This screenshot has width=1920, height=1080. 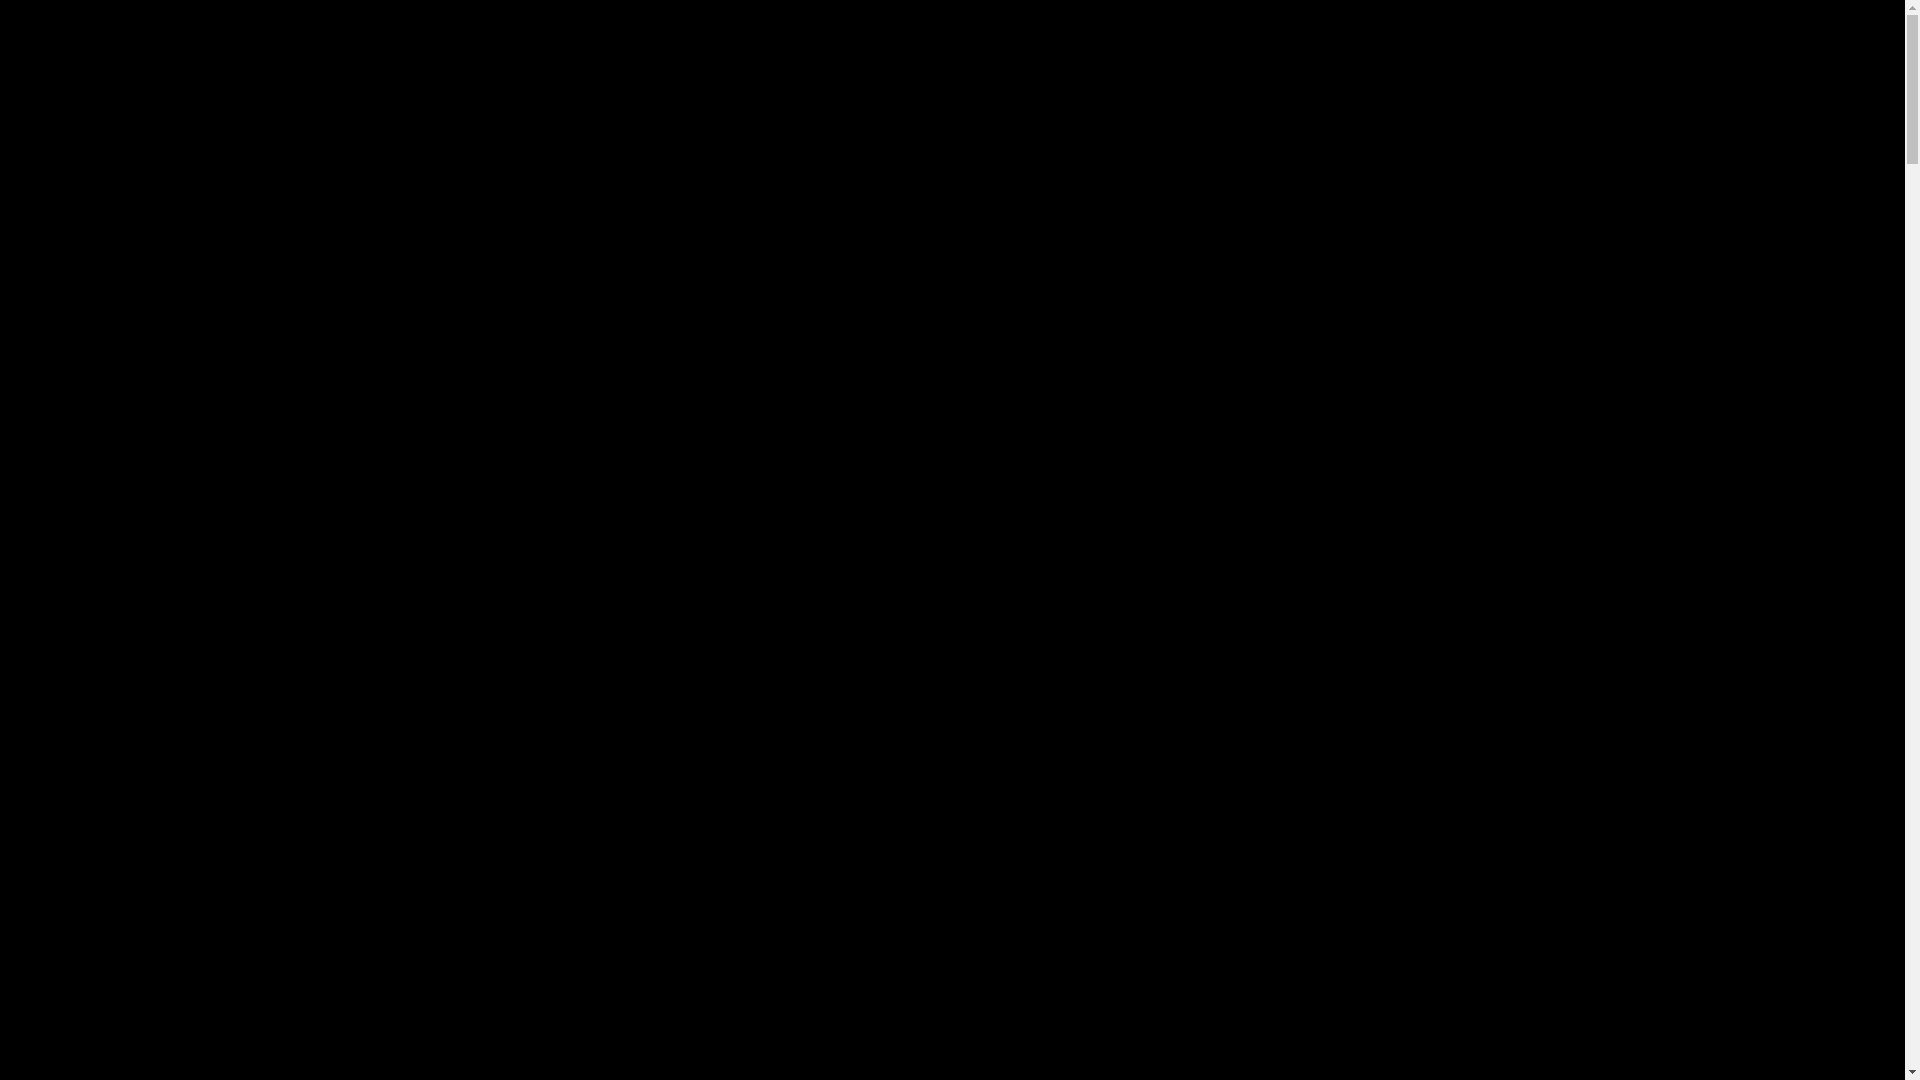 I want to click on FAHRZEUGE UND MEHR, so click(x=1262, y=86).